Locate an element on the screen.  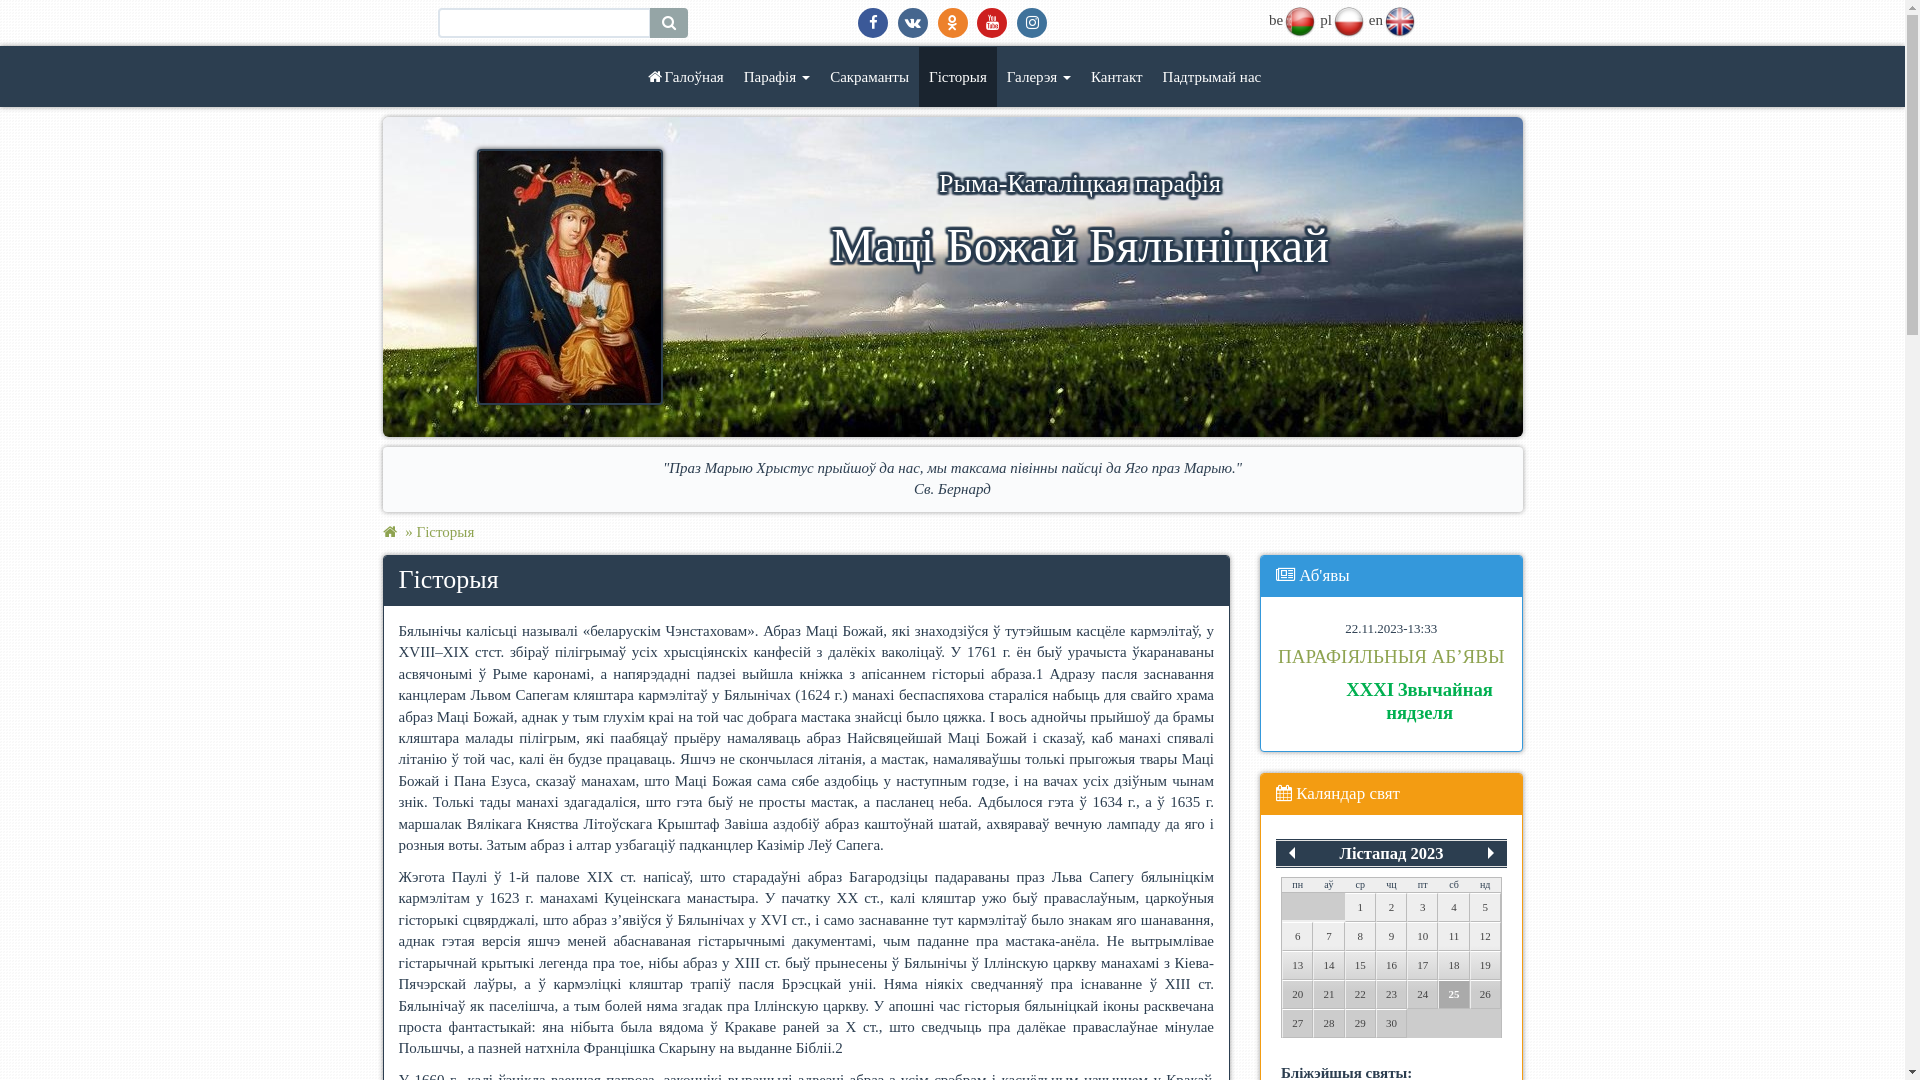
9 is located at coordinates (1392, 936).